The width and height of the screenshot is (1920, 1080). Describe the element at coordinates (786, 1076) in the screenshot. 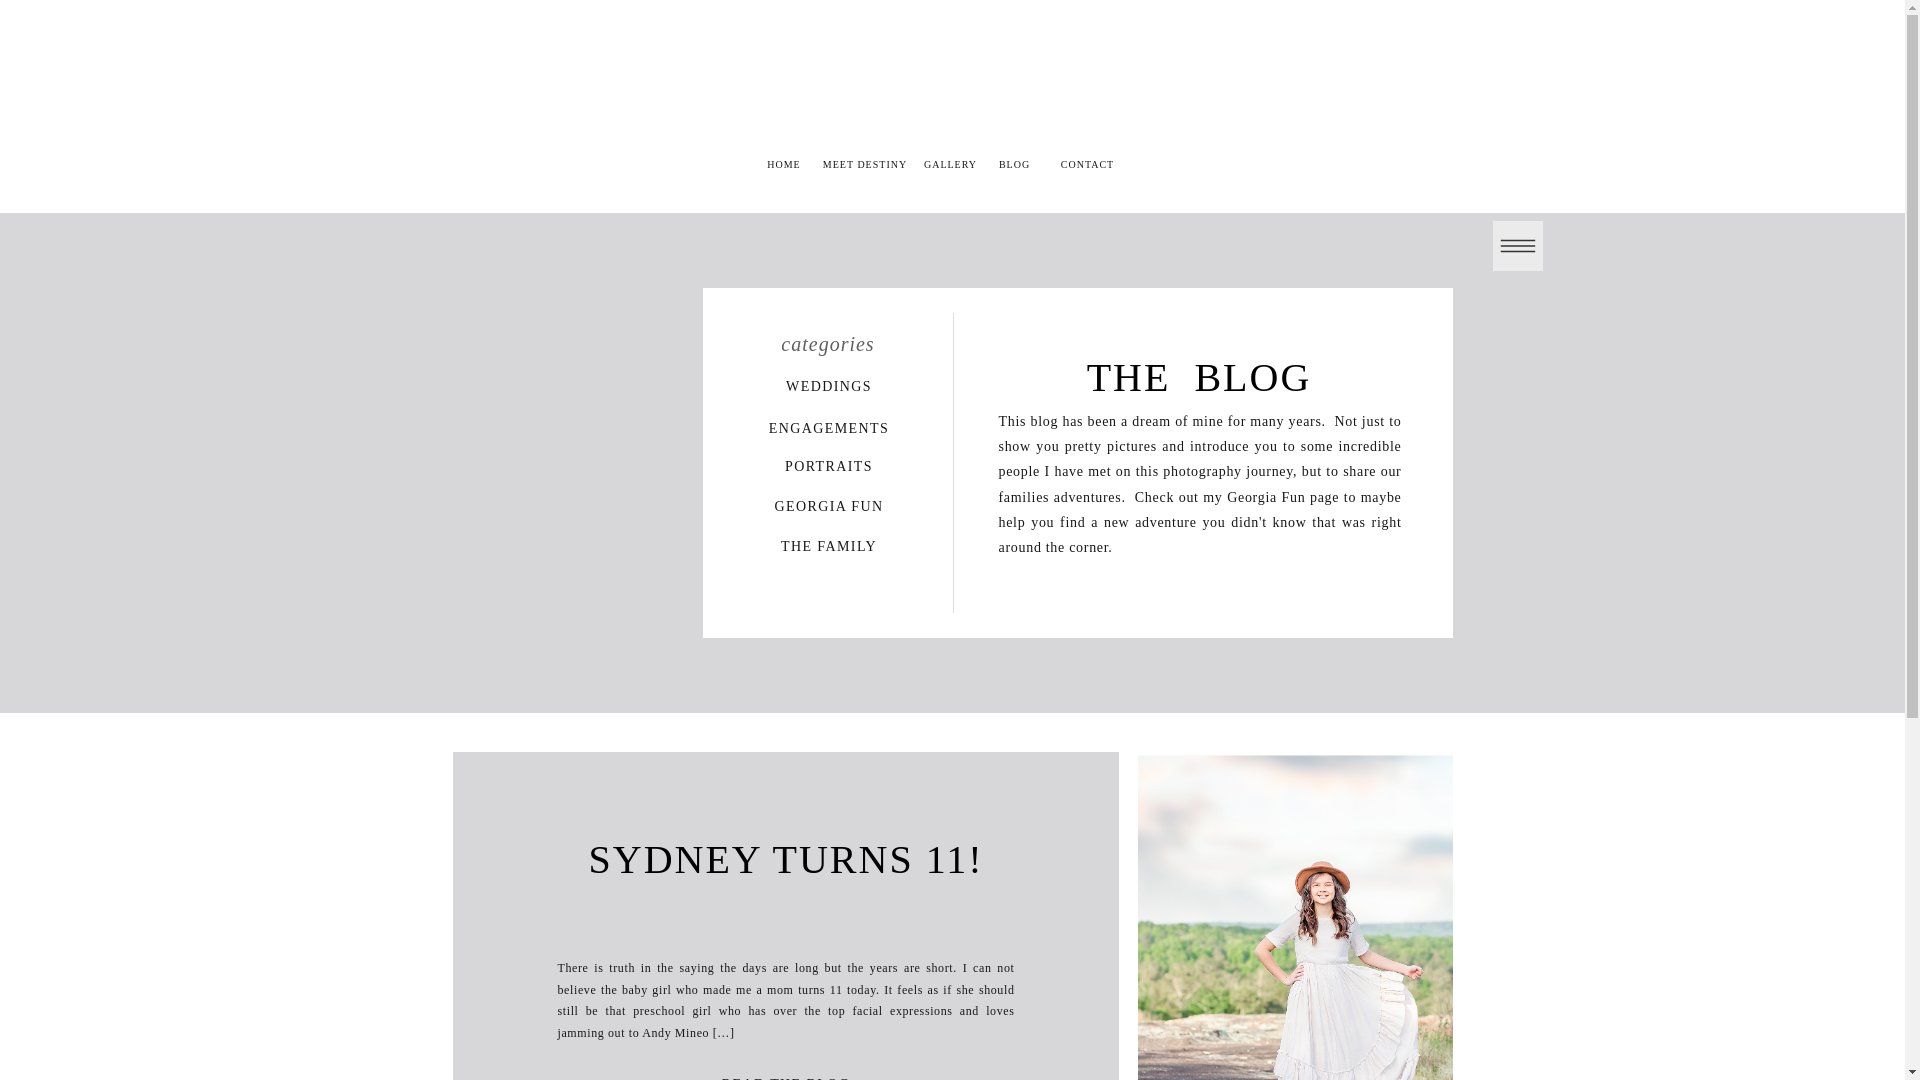

I see `Sydney turns 11!` at that location.